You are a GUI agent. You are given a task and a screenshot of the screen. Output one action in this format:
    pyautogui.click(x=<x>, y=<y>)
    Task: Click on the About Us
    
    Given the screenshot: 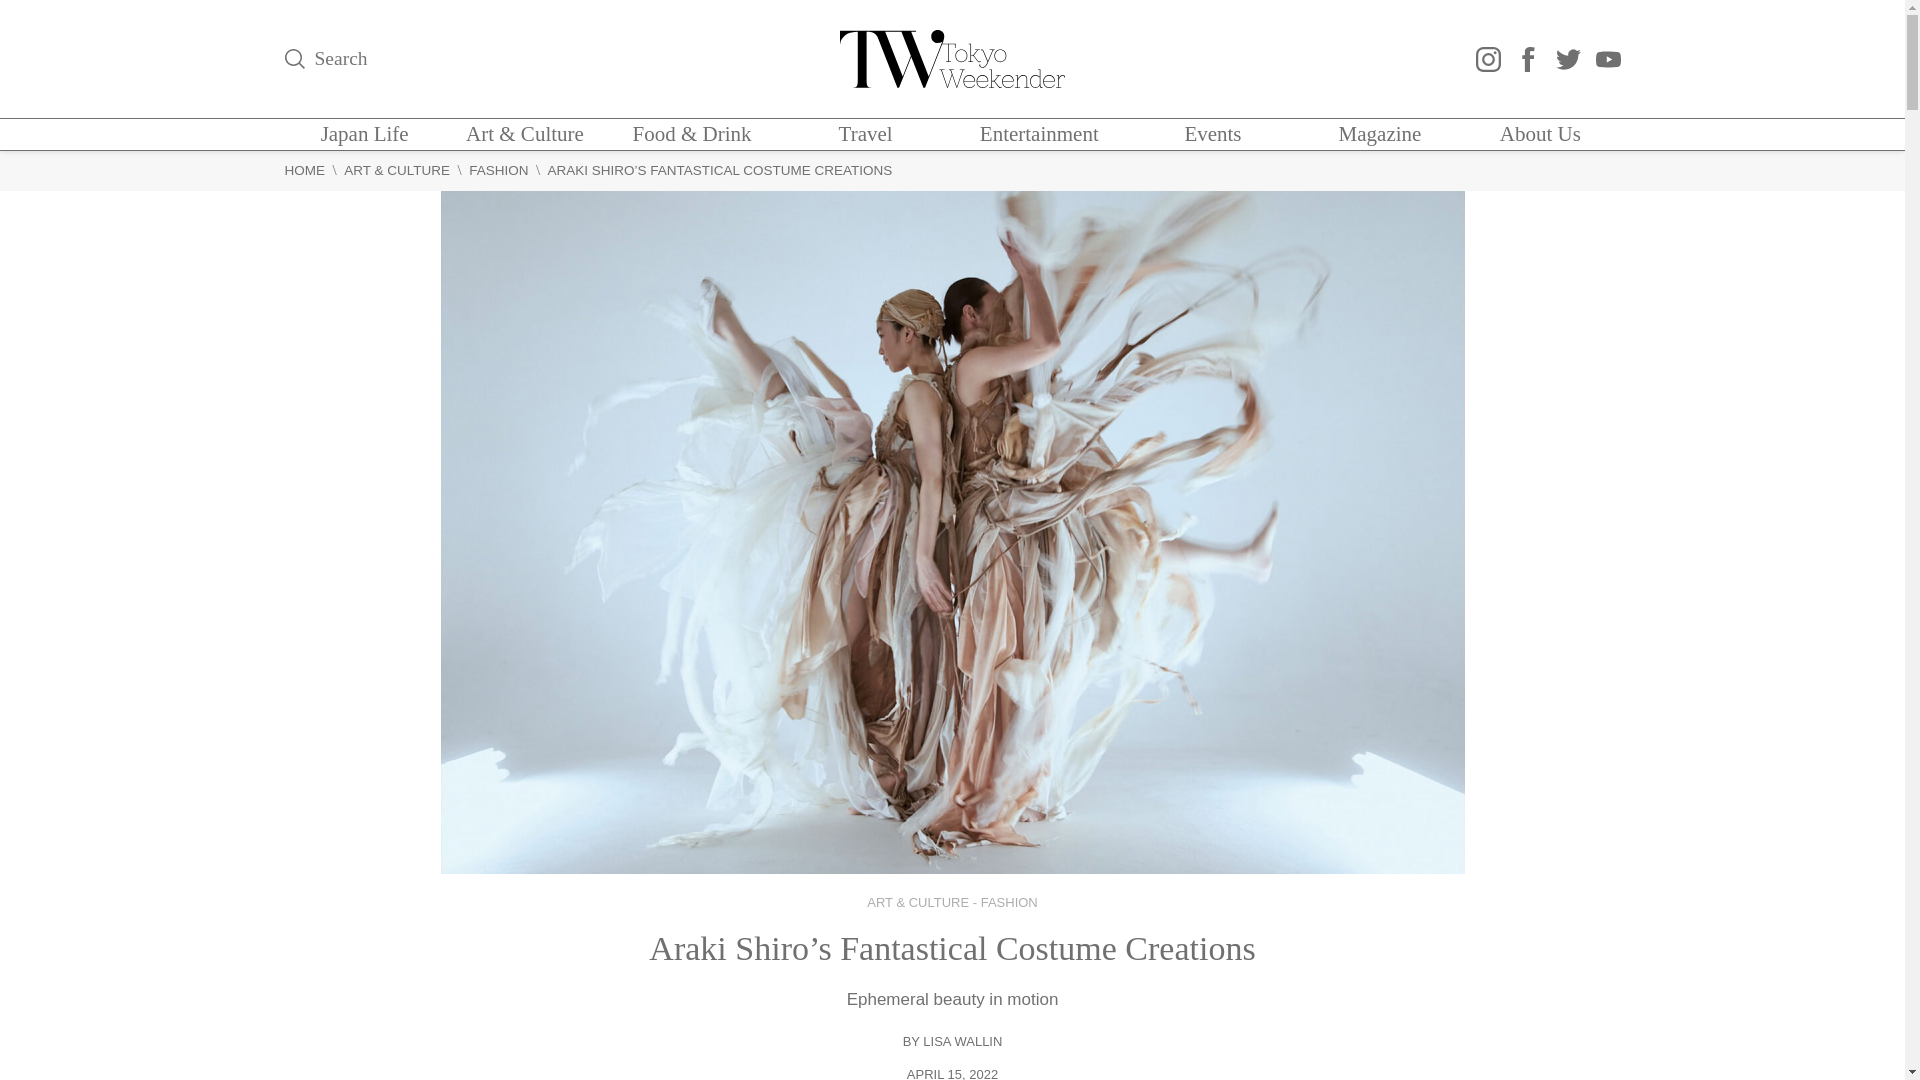 What is the action you would take?
    pyautogui.click(x=1540, y=134)
    